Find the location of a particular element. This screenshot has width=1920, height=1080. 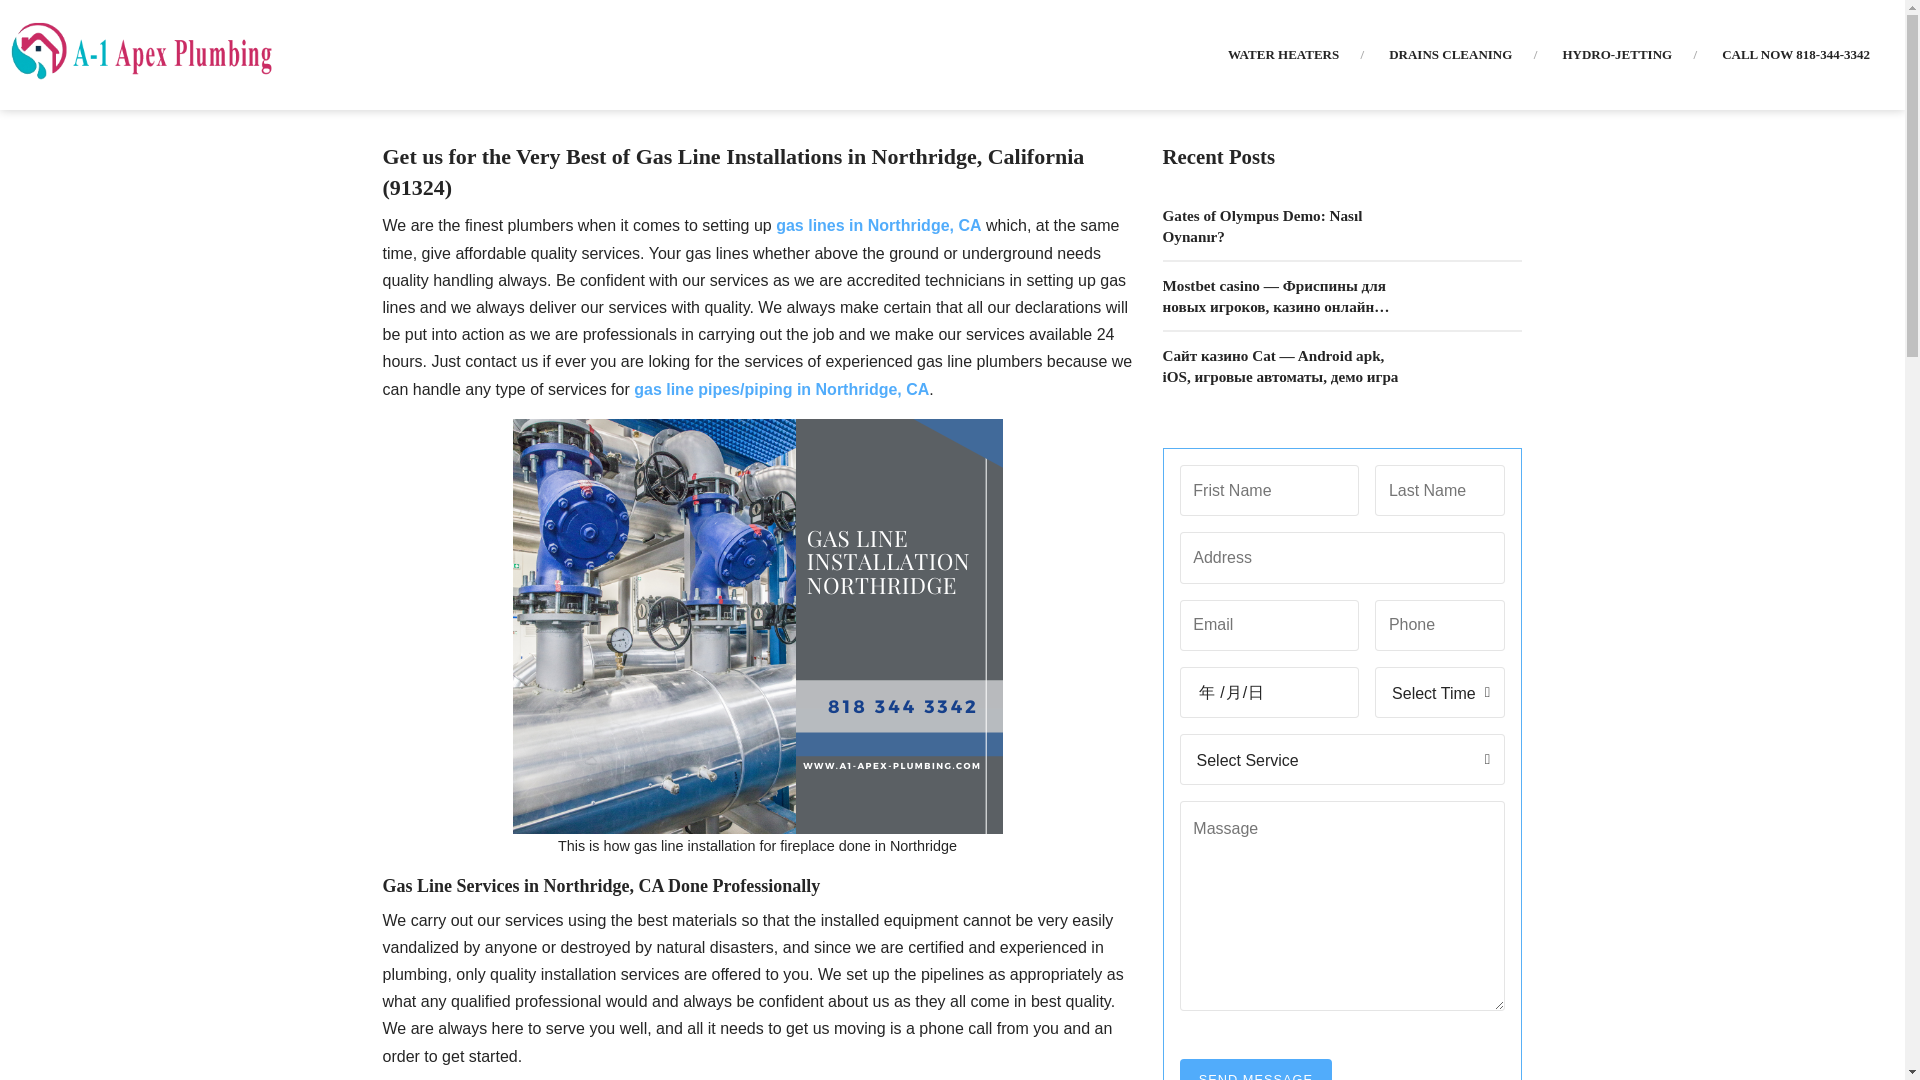

WATER HEATERS is located at coordinates (1283, 54).